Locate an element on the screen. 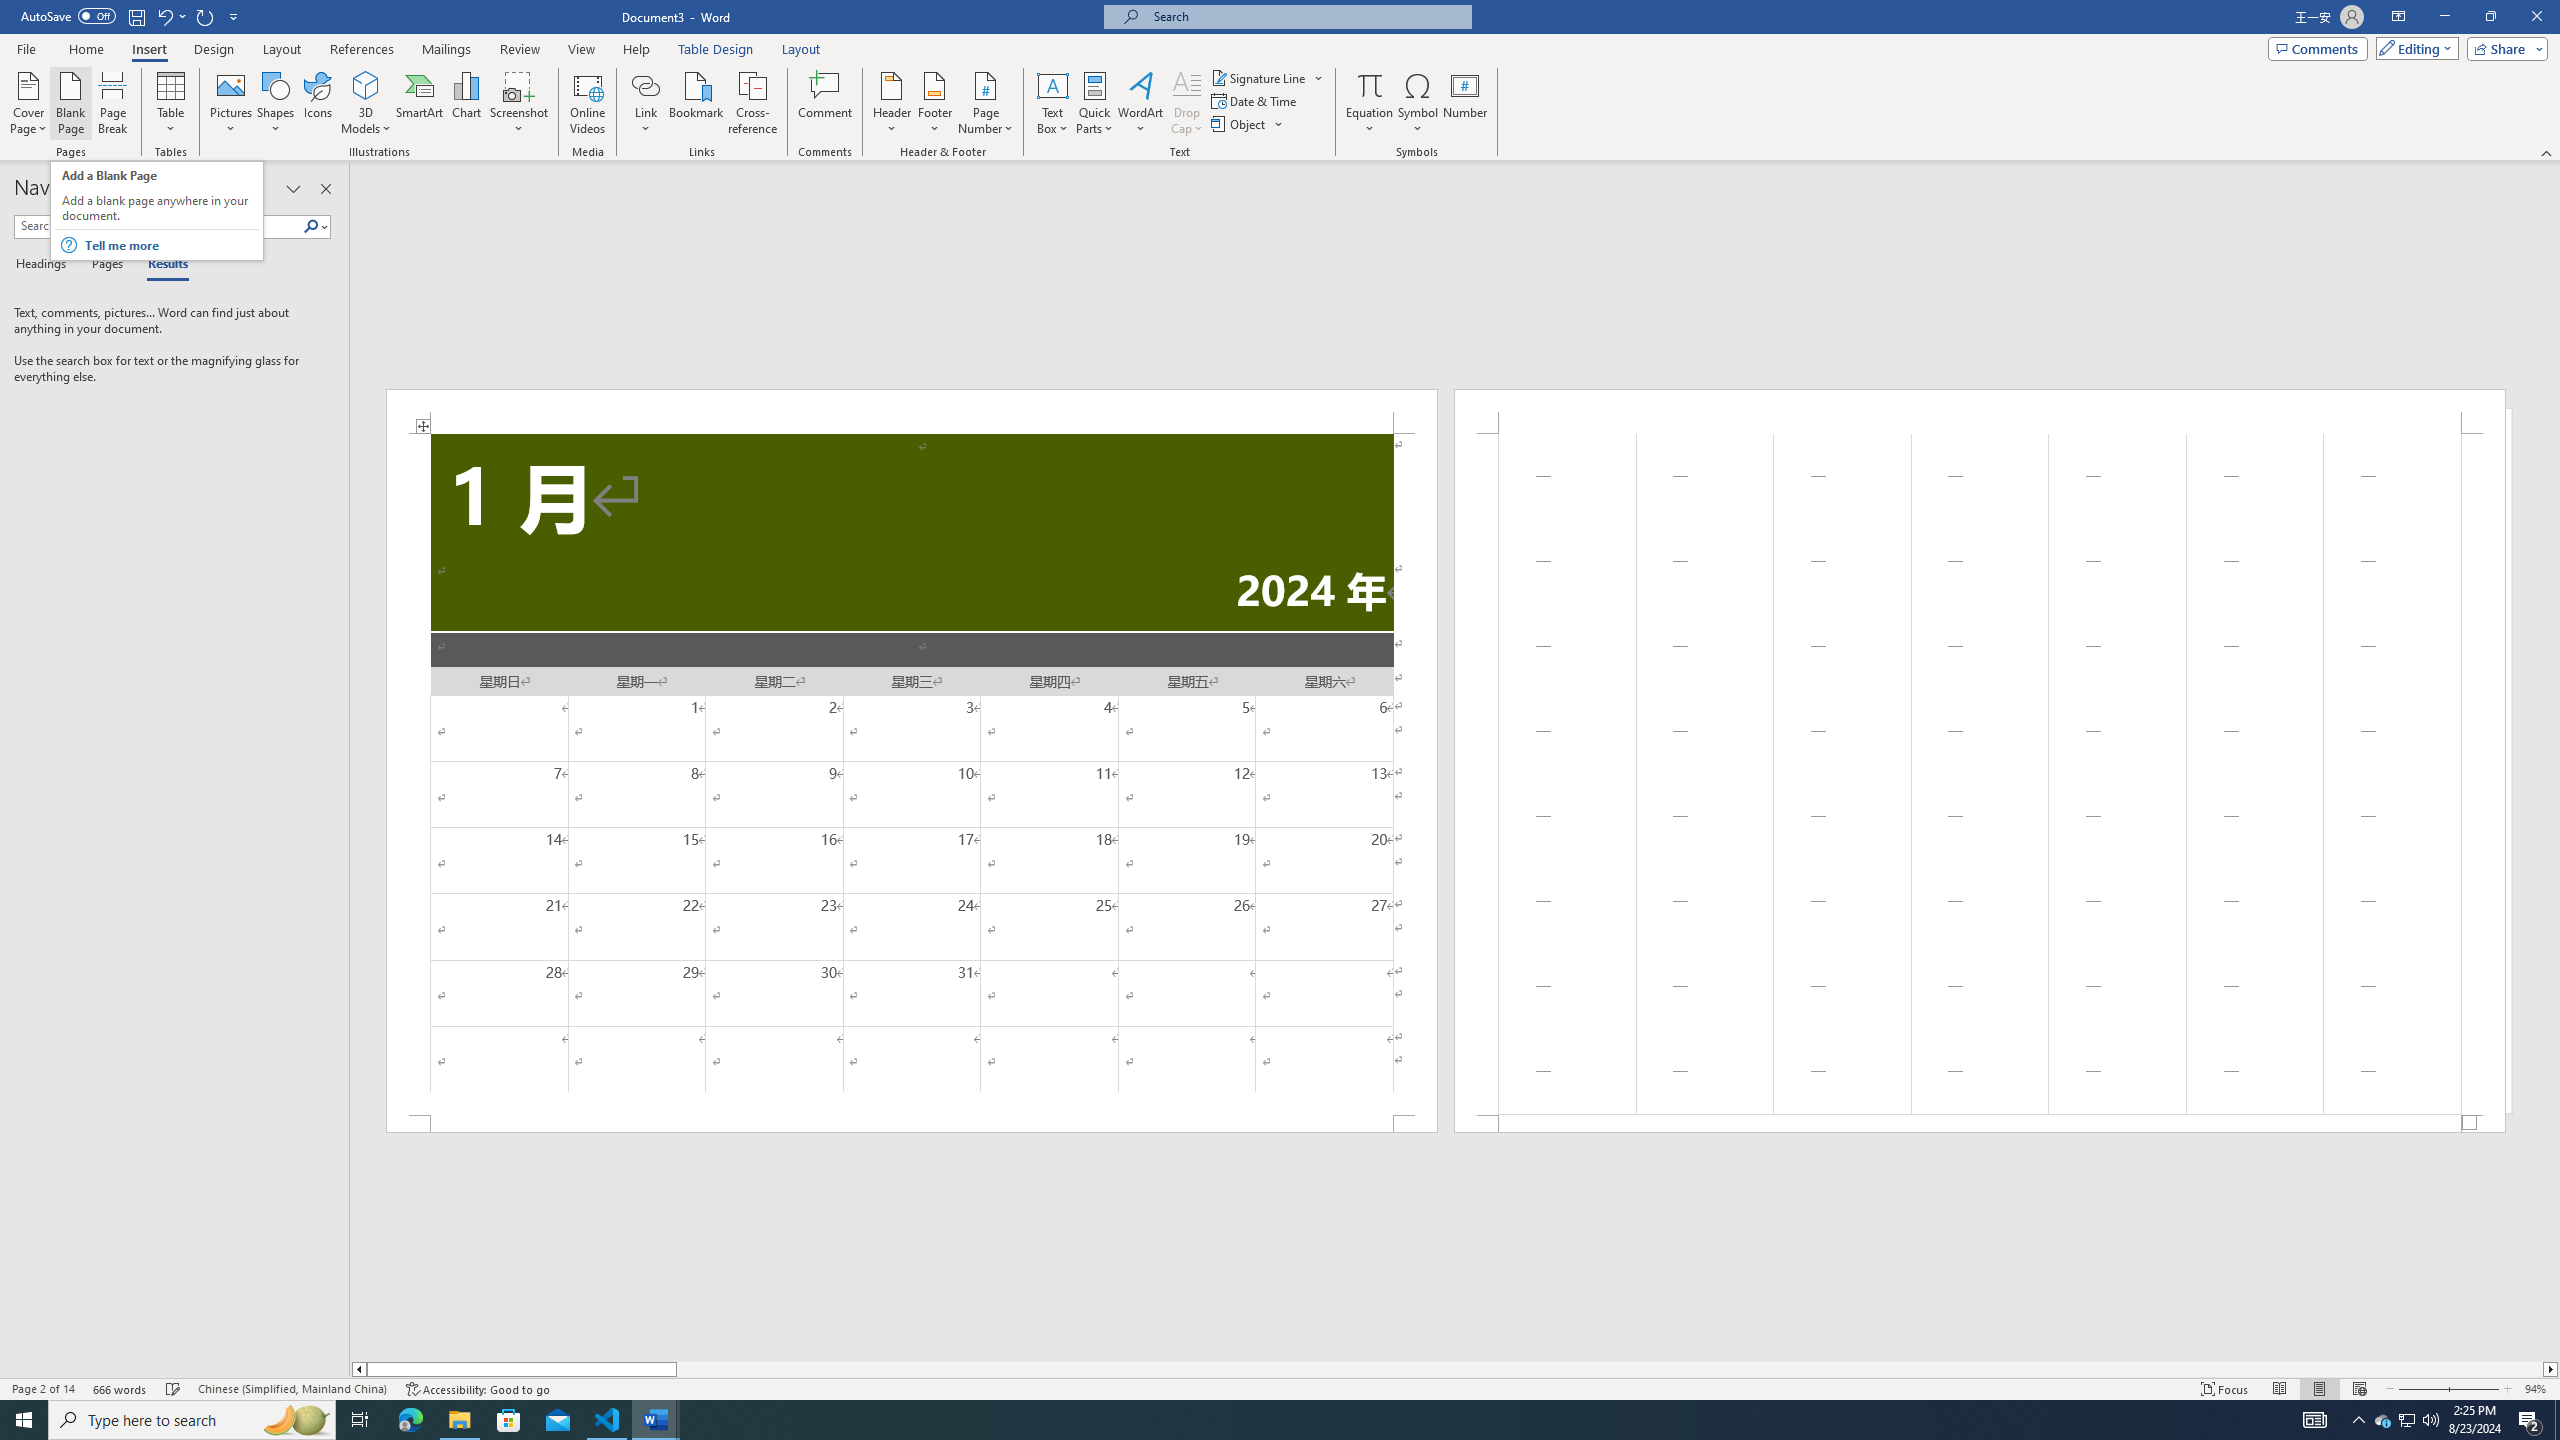  3D Models is located at coordinates (366, 103).